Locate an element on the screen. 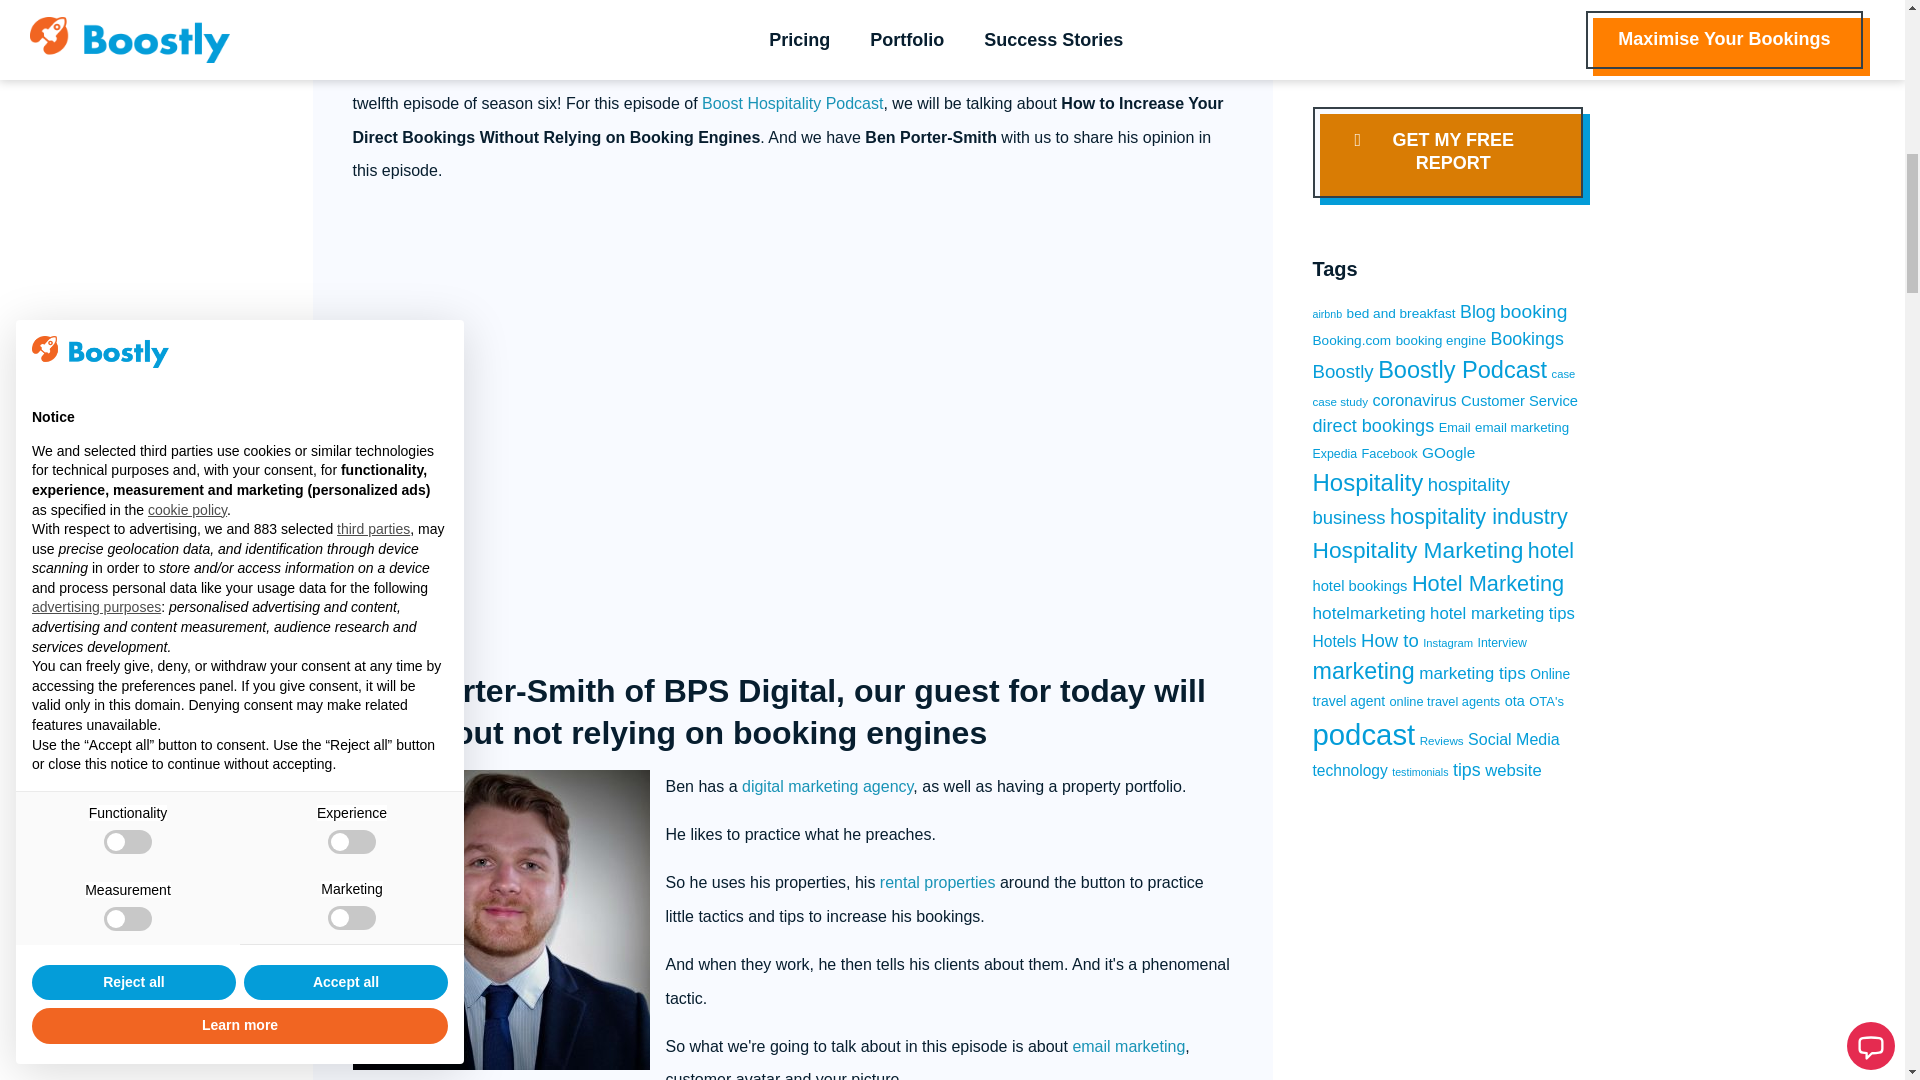 The image size is (1920, 1080). October 4, 2019 is located at coordinates (430, 19).